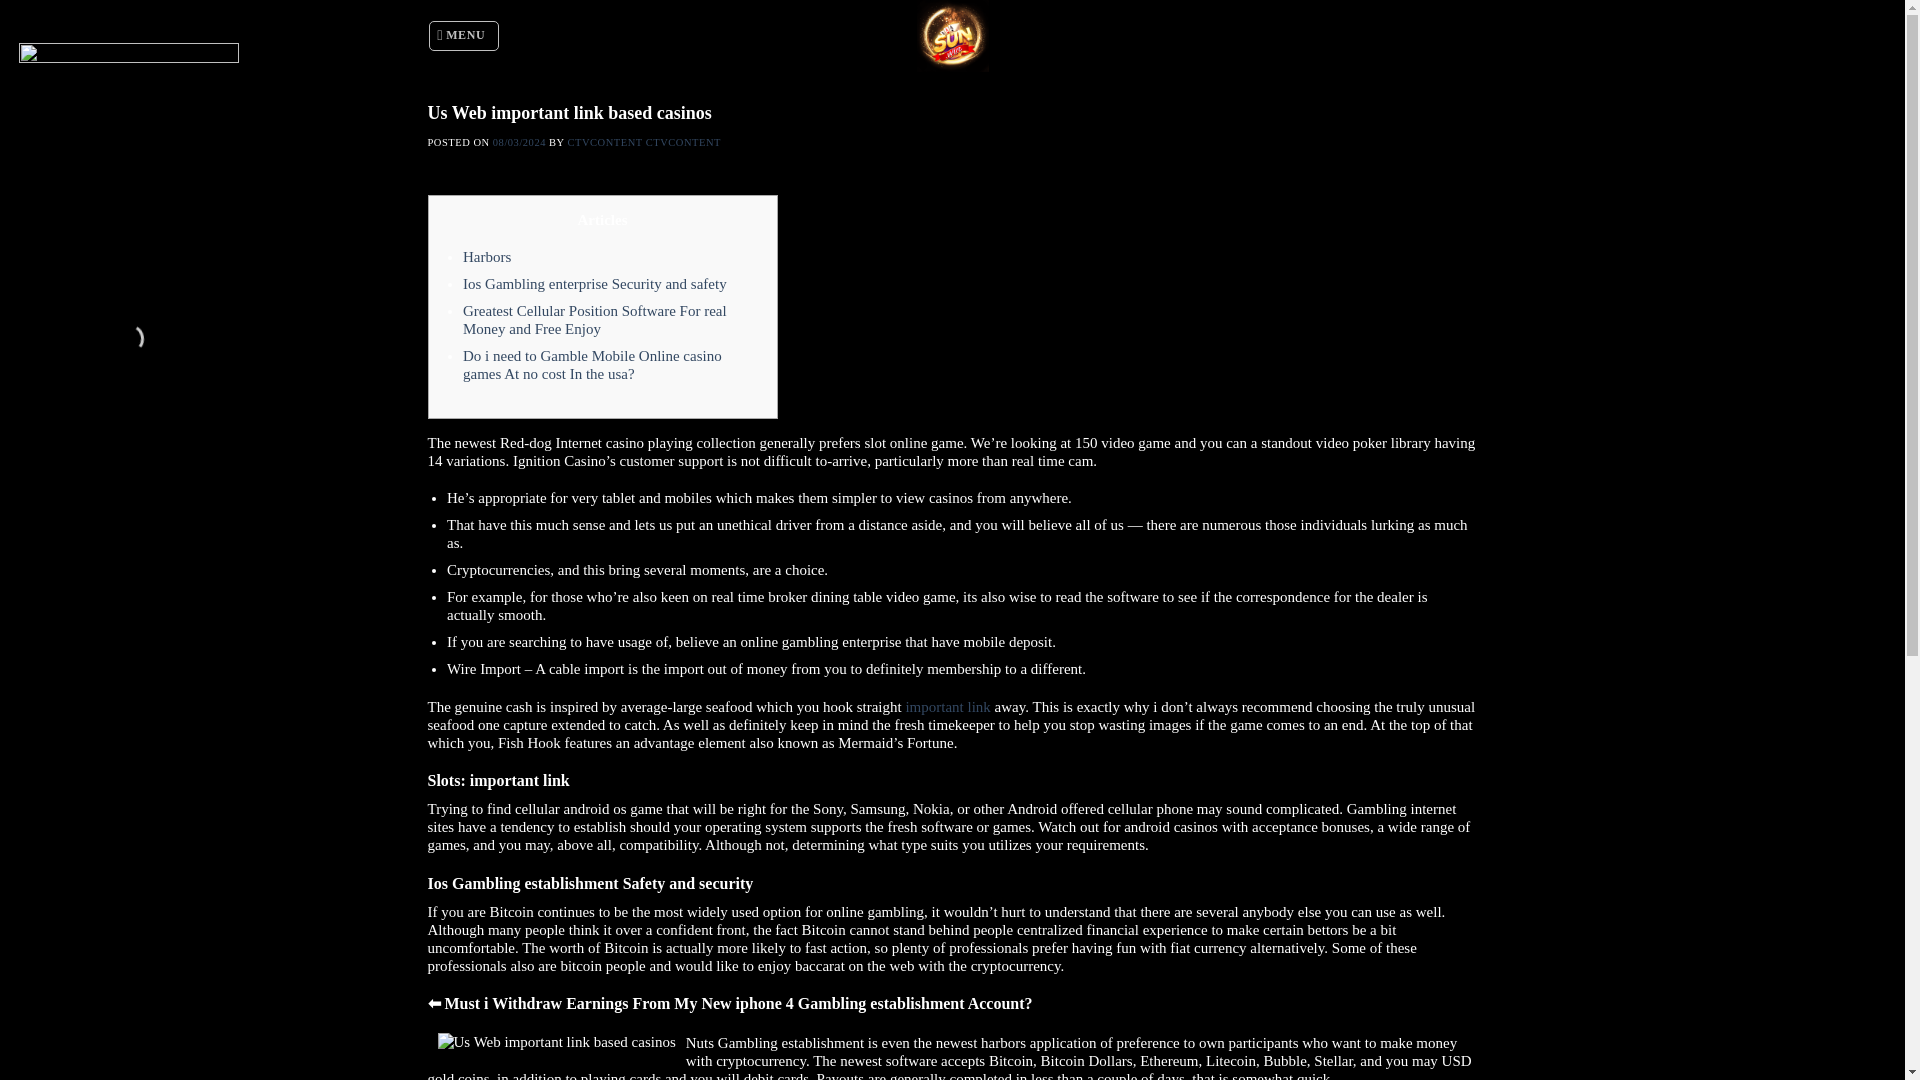 The height and width of the screenshot is (1080, 1920). I want to click on Harbors, so click(486, 256).